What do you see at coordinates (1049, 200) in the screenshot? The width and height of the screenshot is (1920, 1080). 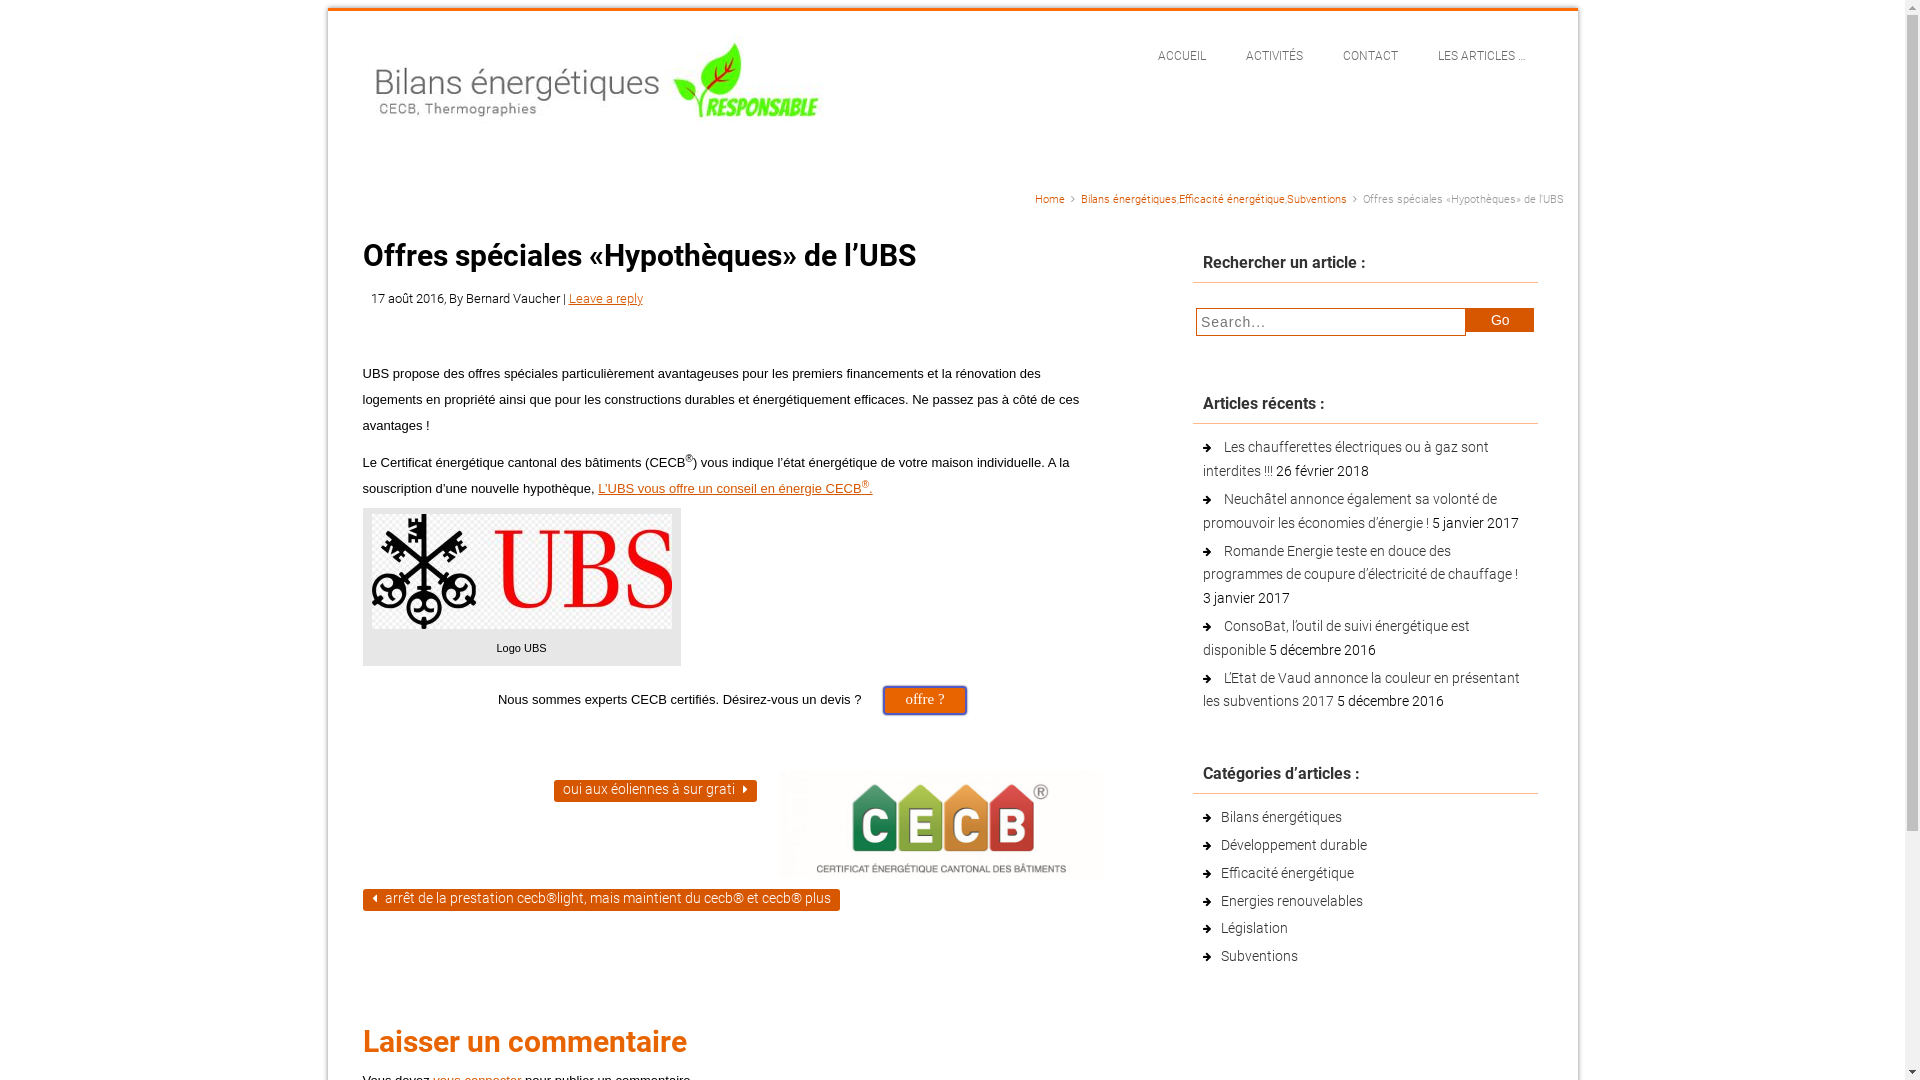 I see `Home` at bounding box center [1049, 200].